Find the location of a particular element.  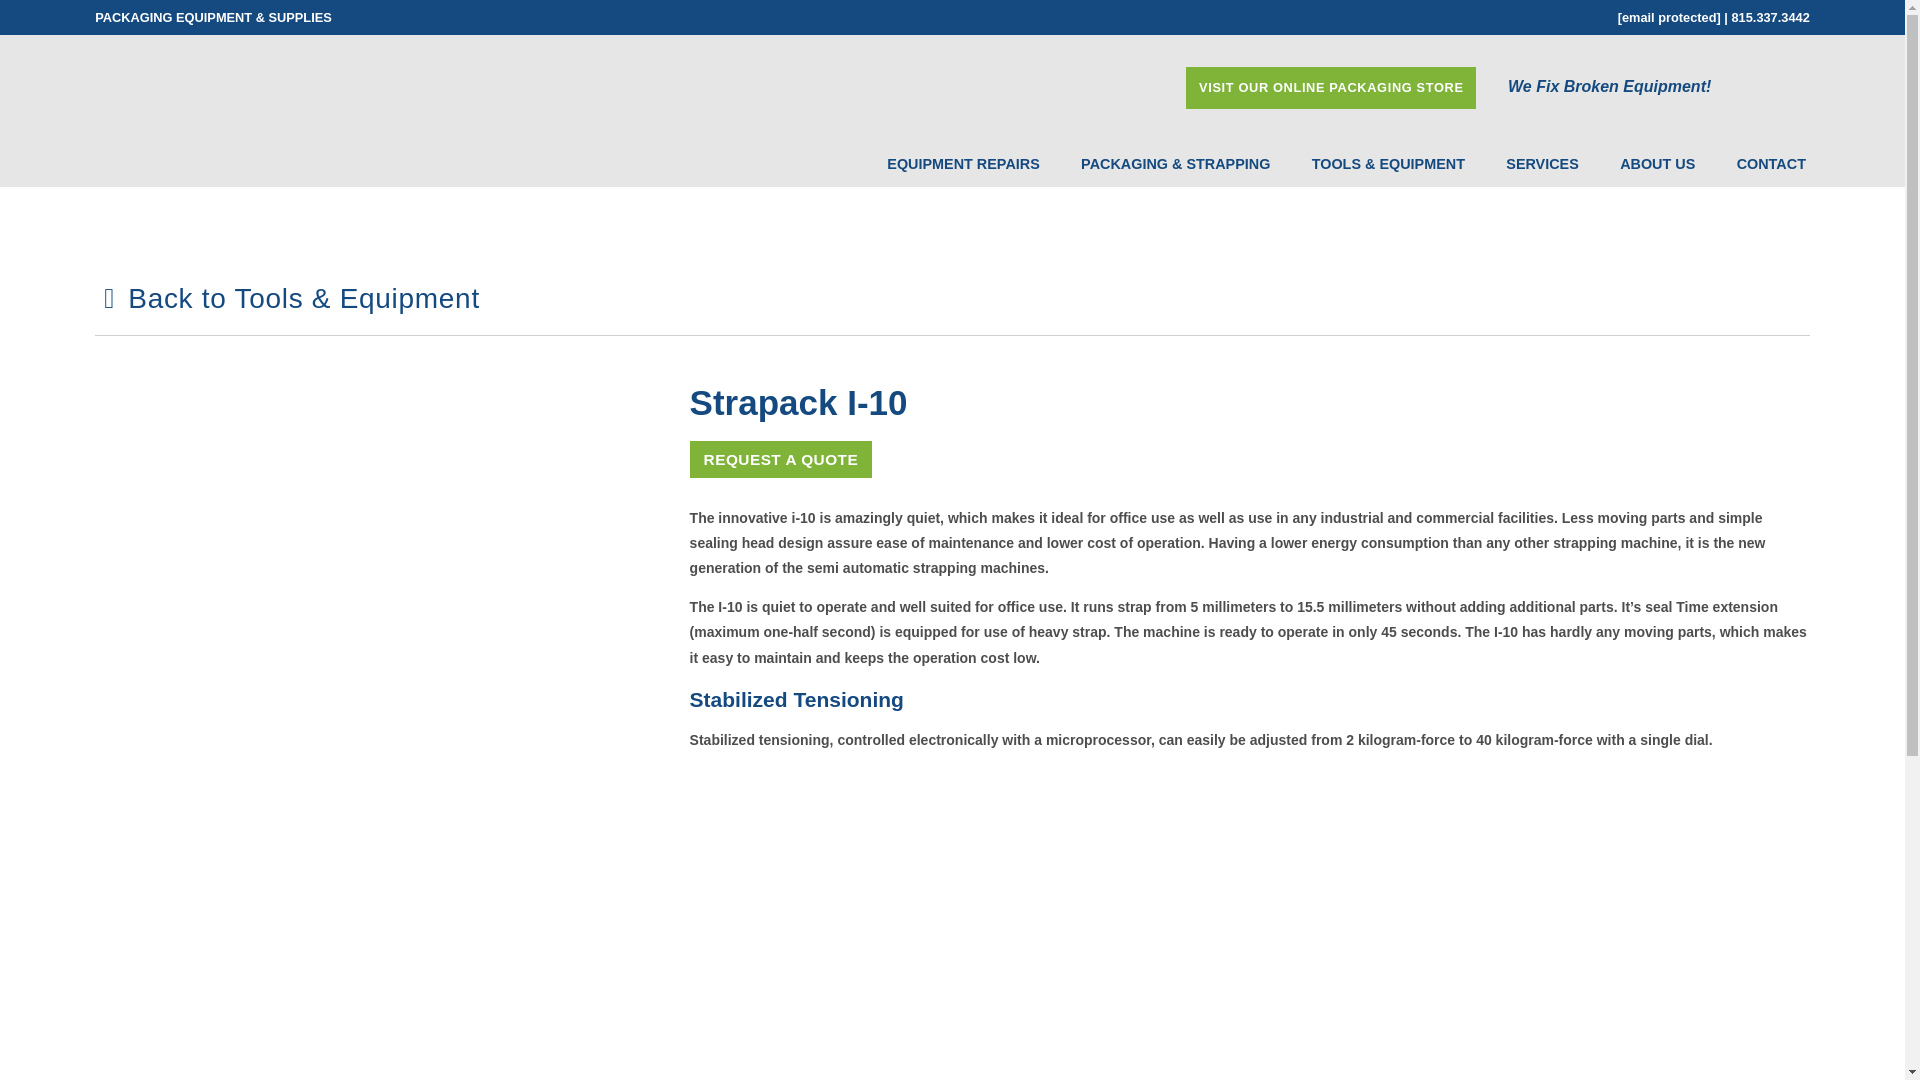

CONTACT is located at coordinates (1754, 164).